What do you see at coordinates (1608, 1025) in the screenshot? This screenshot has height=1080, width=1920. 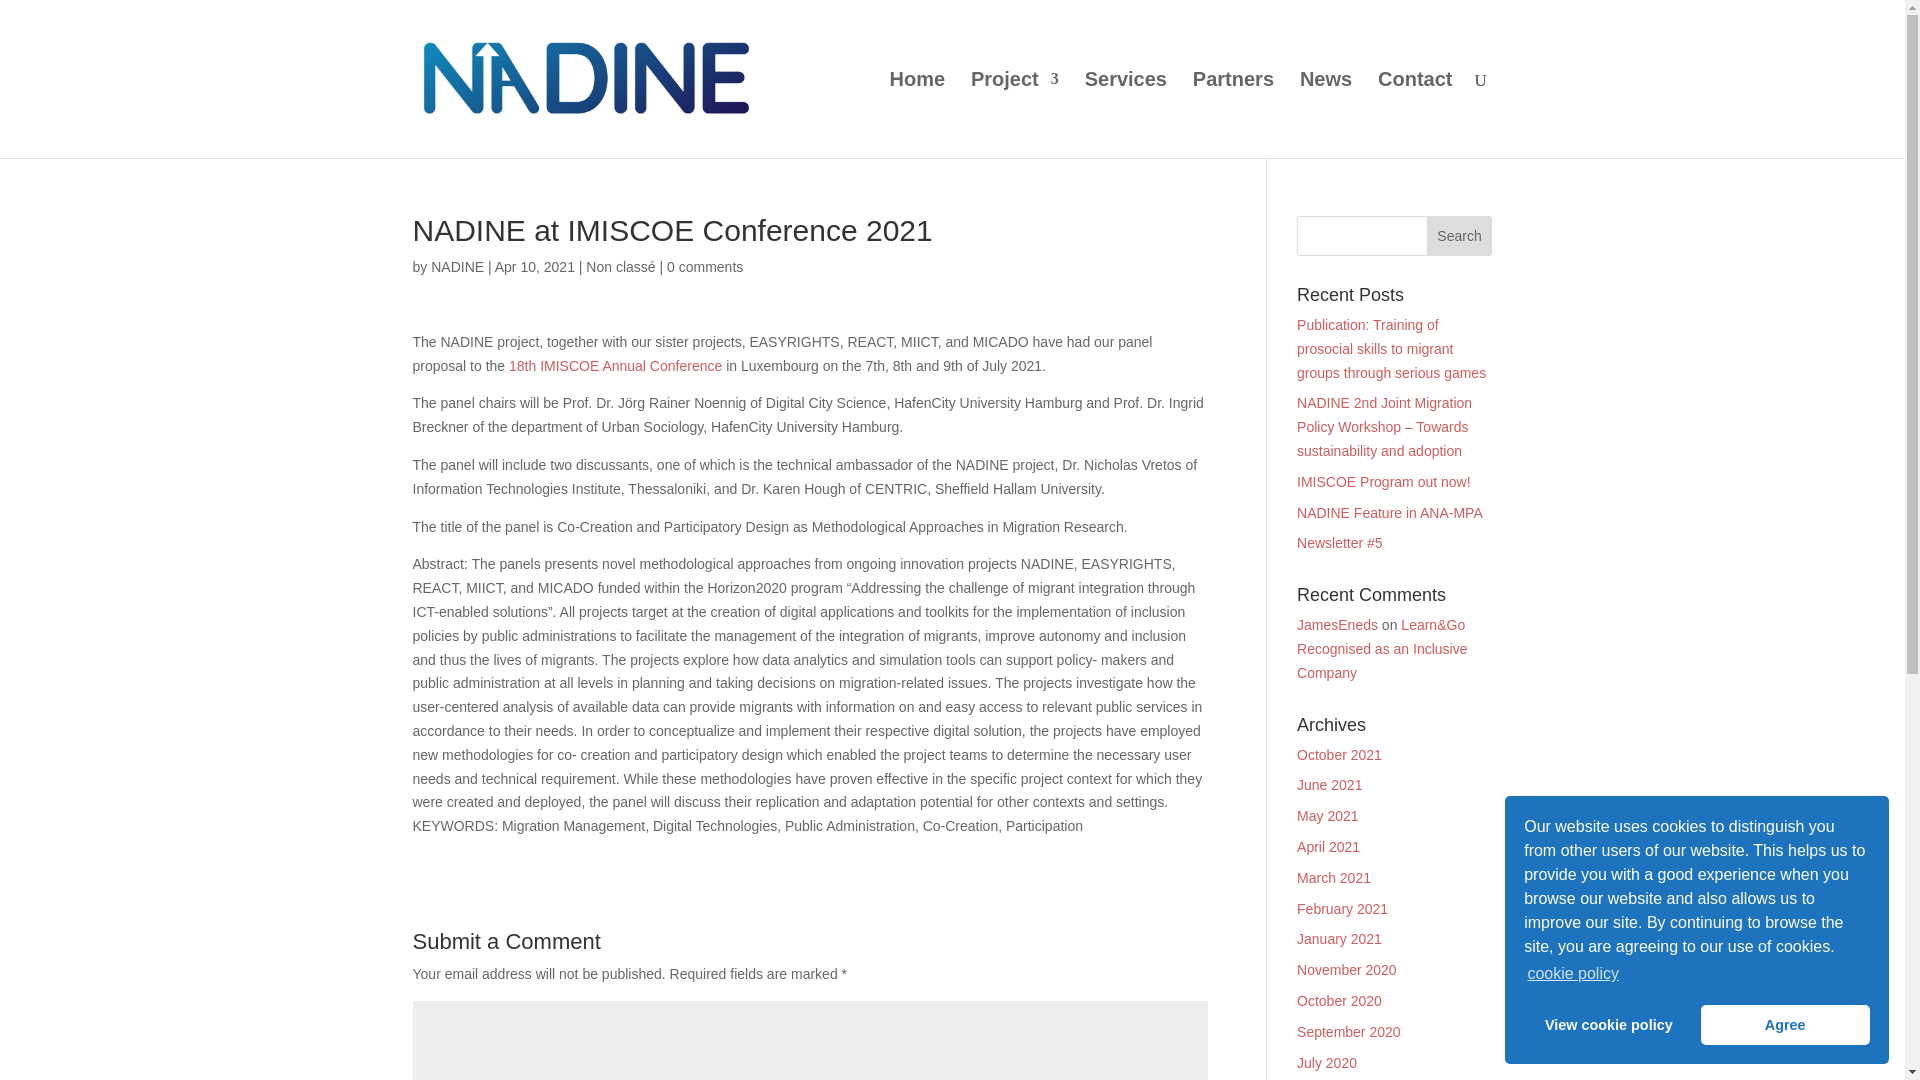 I see `View cookie policy` at bounding box center [1608, 1025].